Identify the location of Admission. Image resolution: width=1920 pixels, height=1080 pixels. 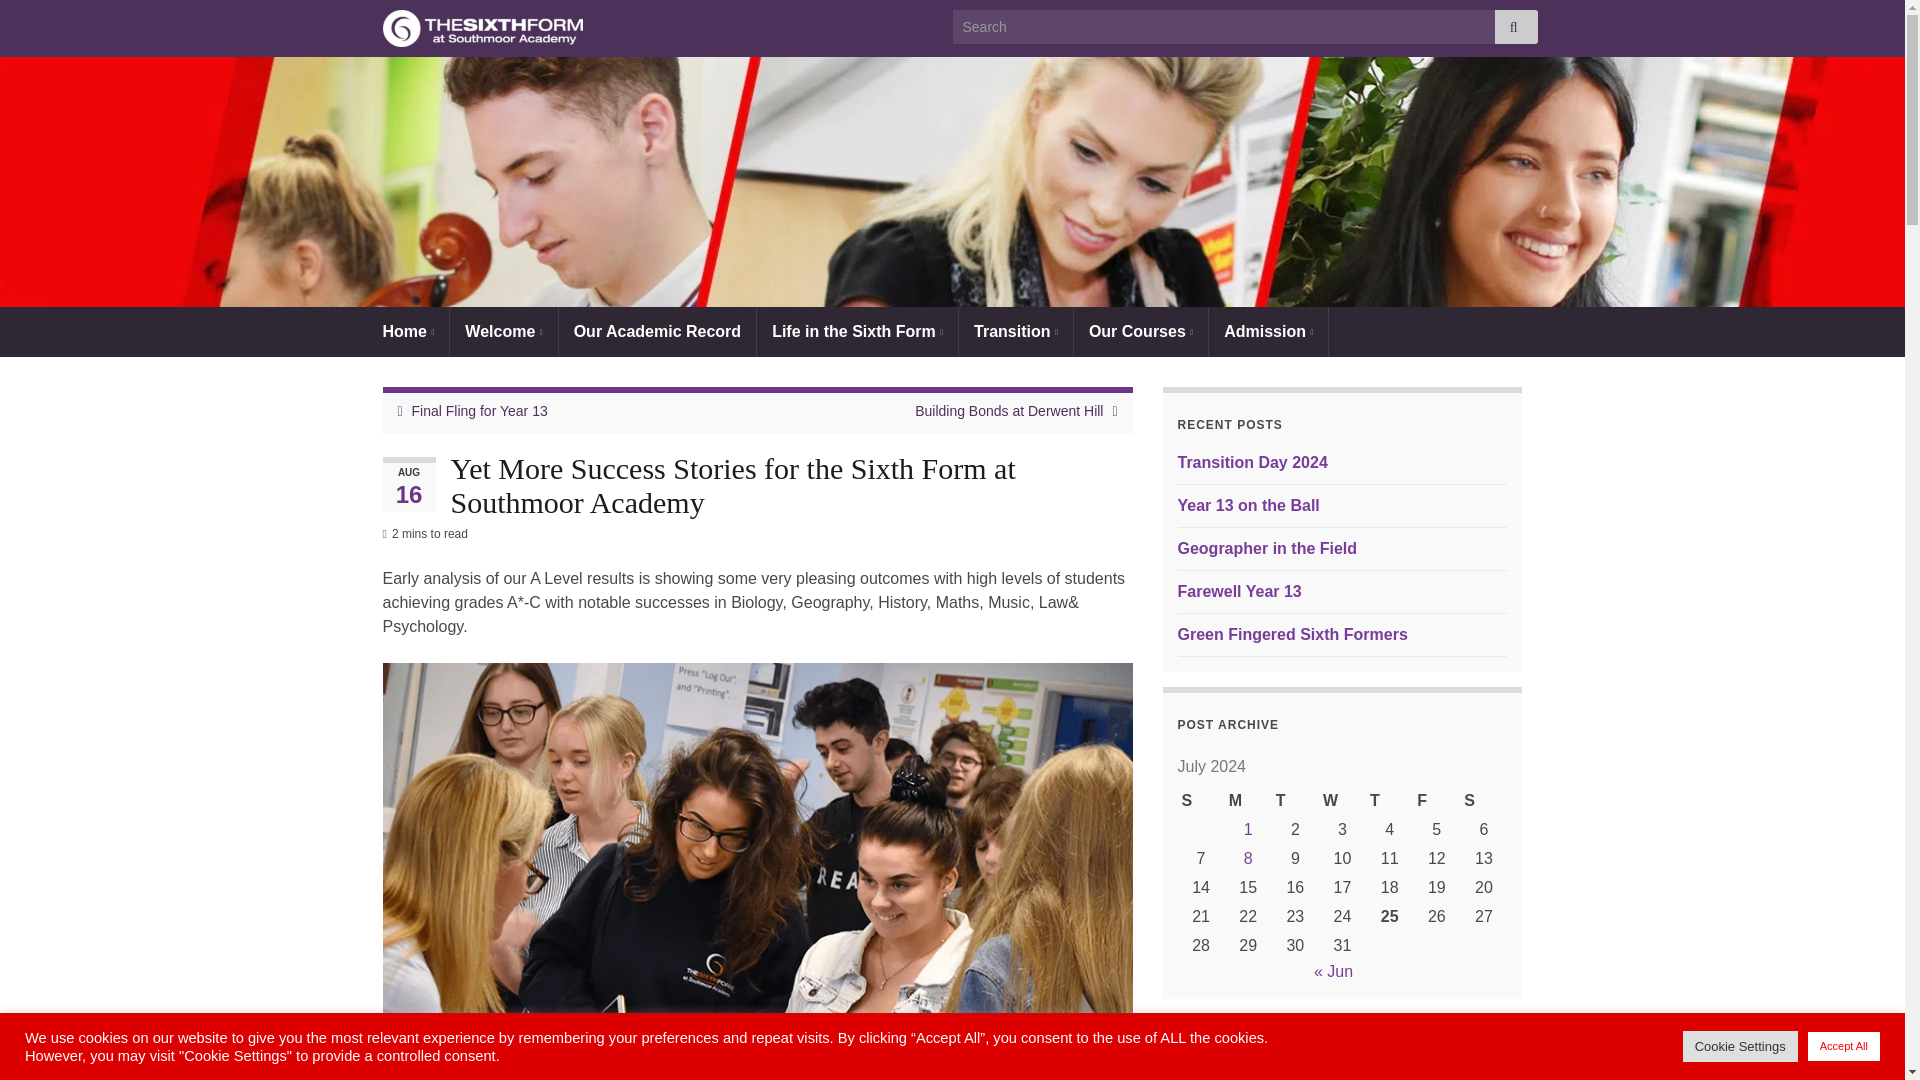
(1268, 332).